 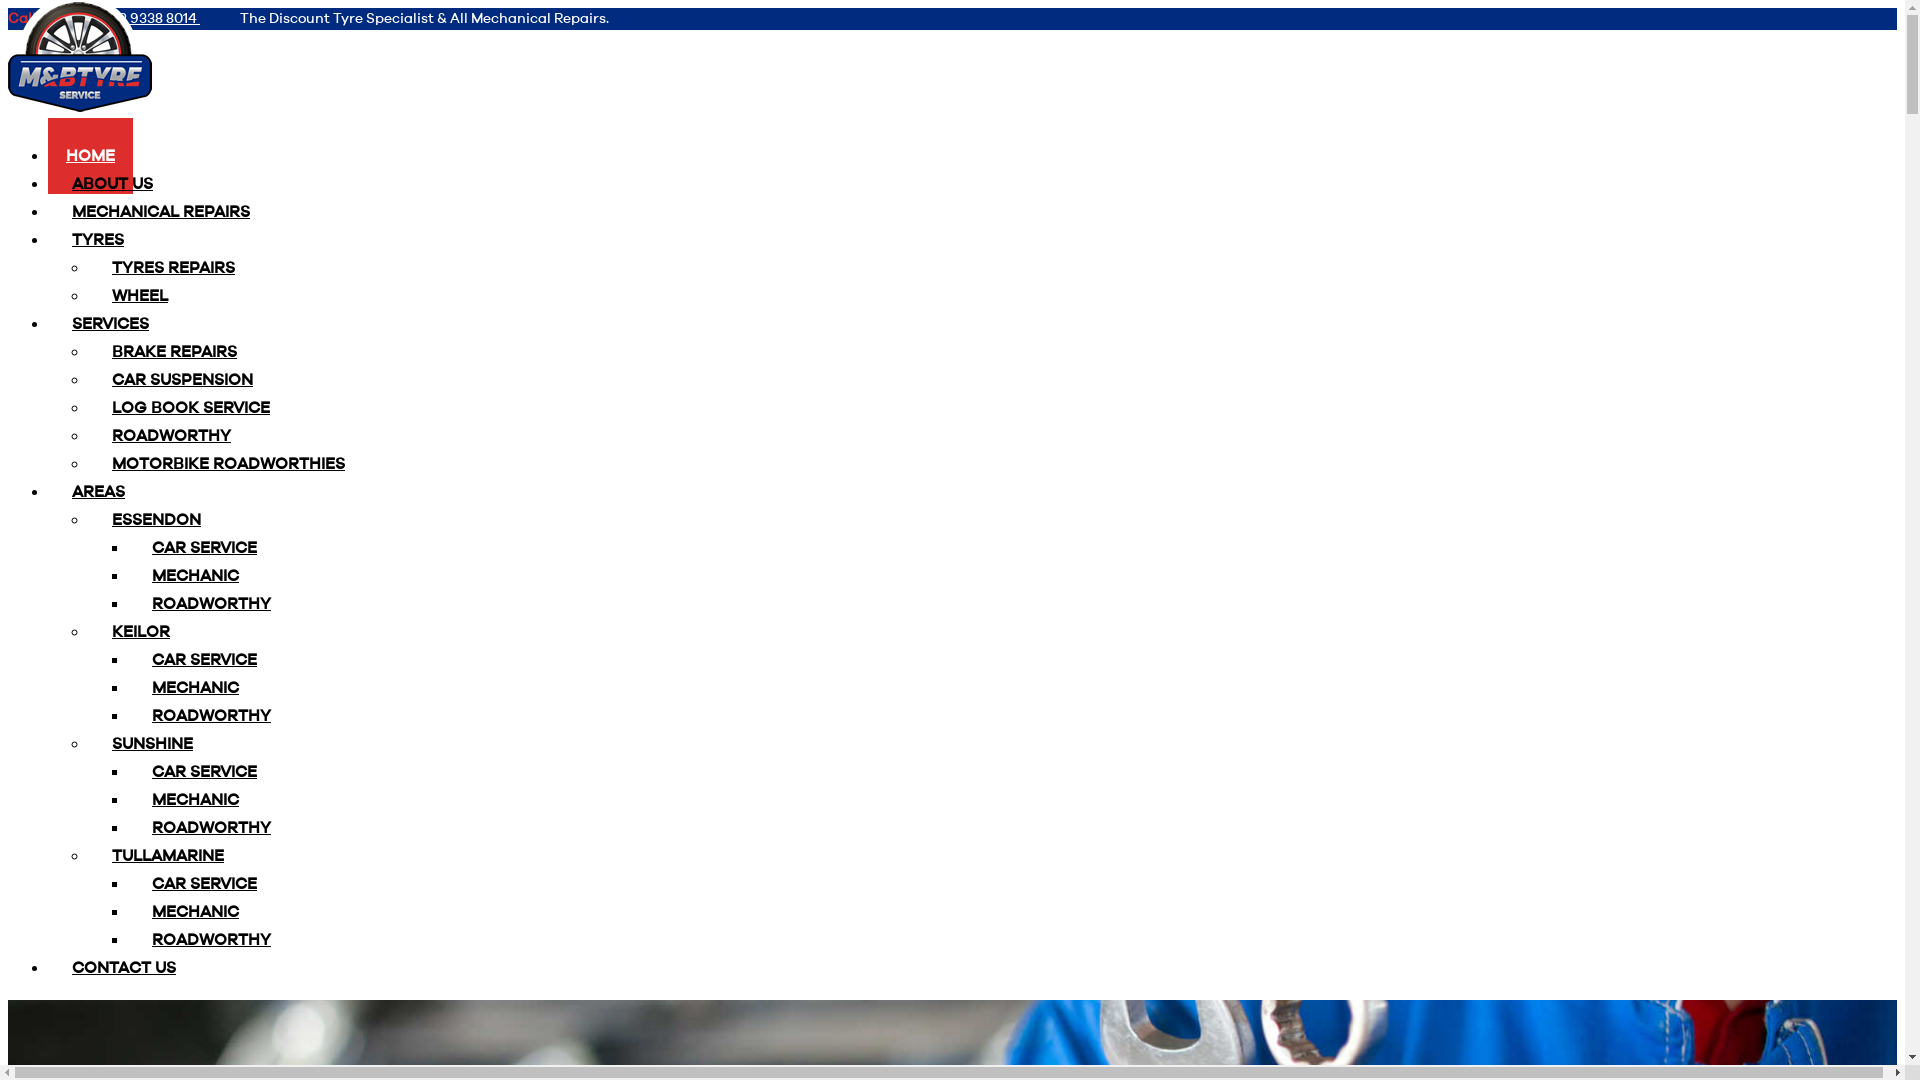 I want to click on ABOUT US, so click(x=112, y=184).